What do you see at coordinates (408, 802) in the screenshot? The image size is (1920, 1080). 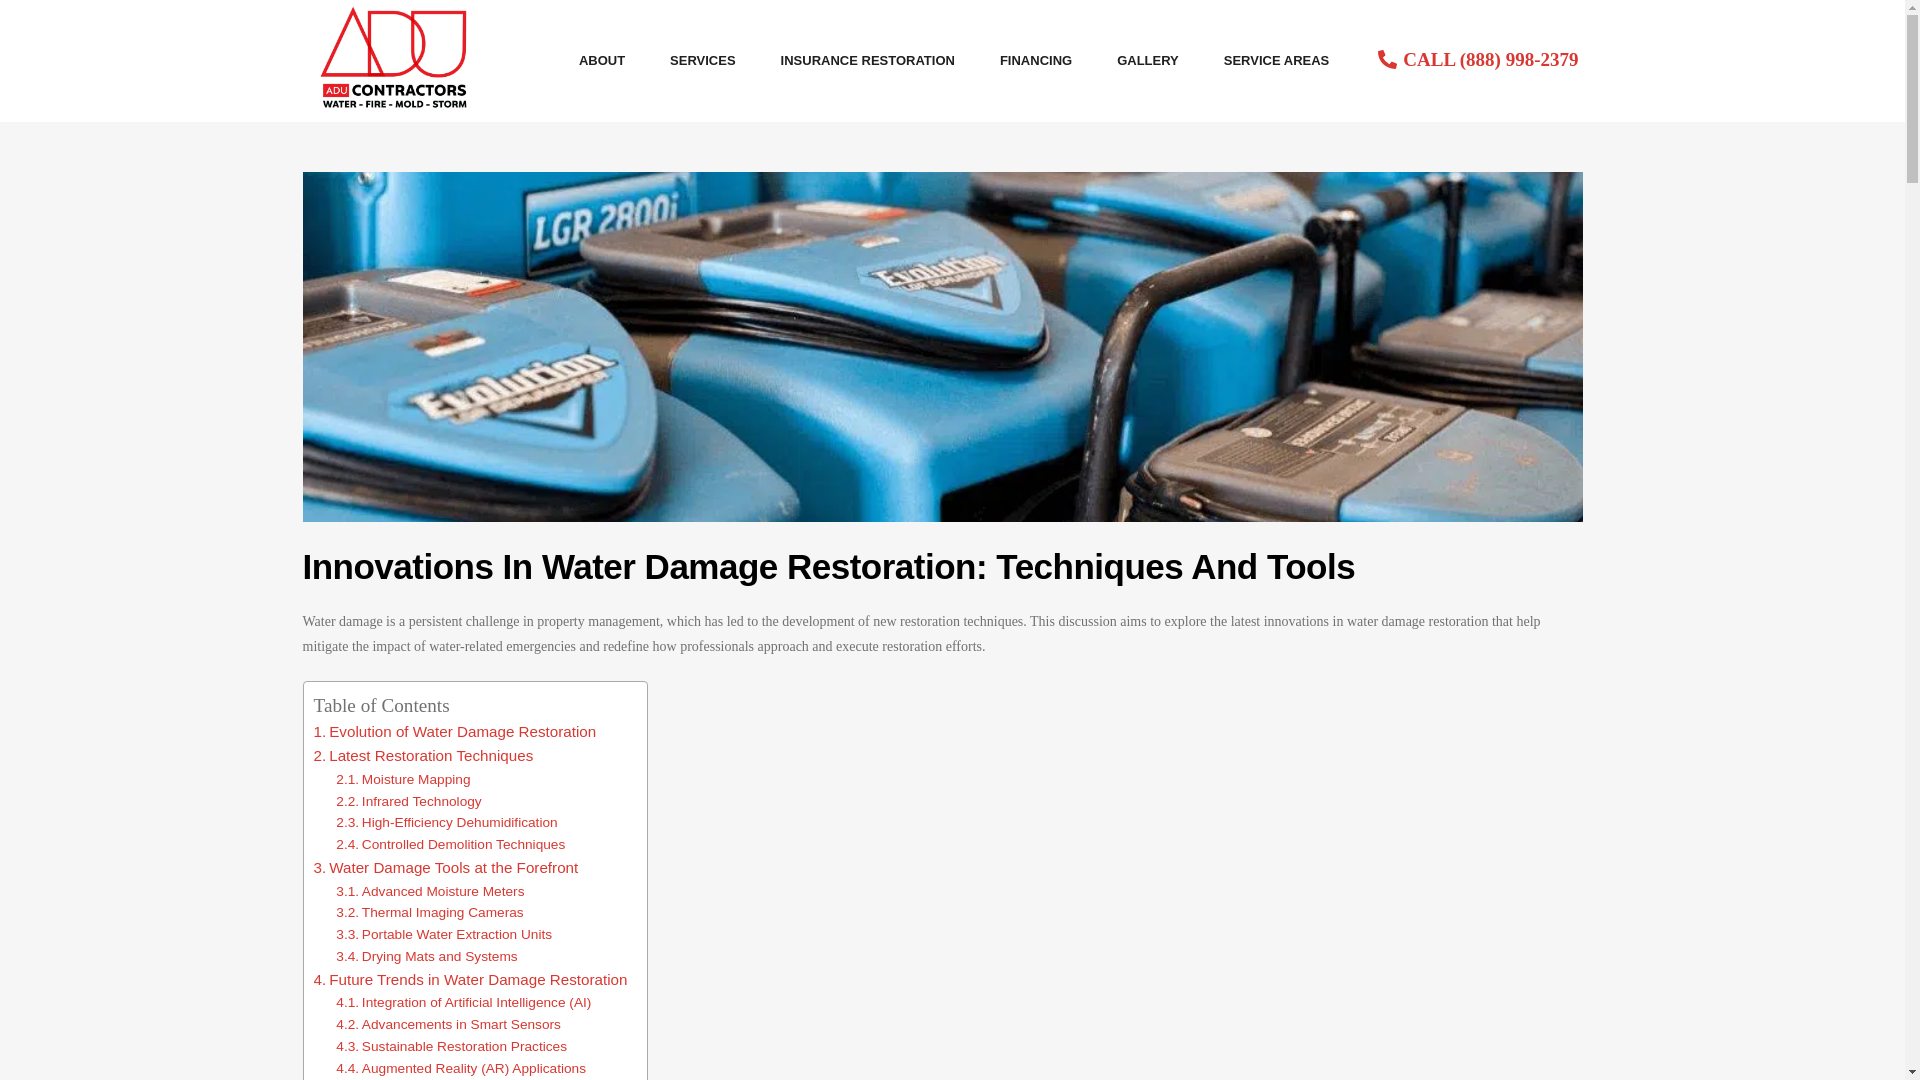 I see `Infrared Technology` at bounding box center [408, 802].